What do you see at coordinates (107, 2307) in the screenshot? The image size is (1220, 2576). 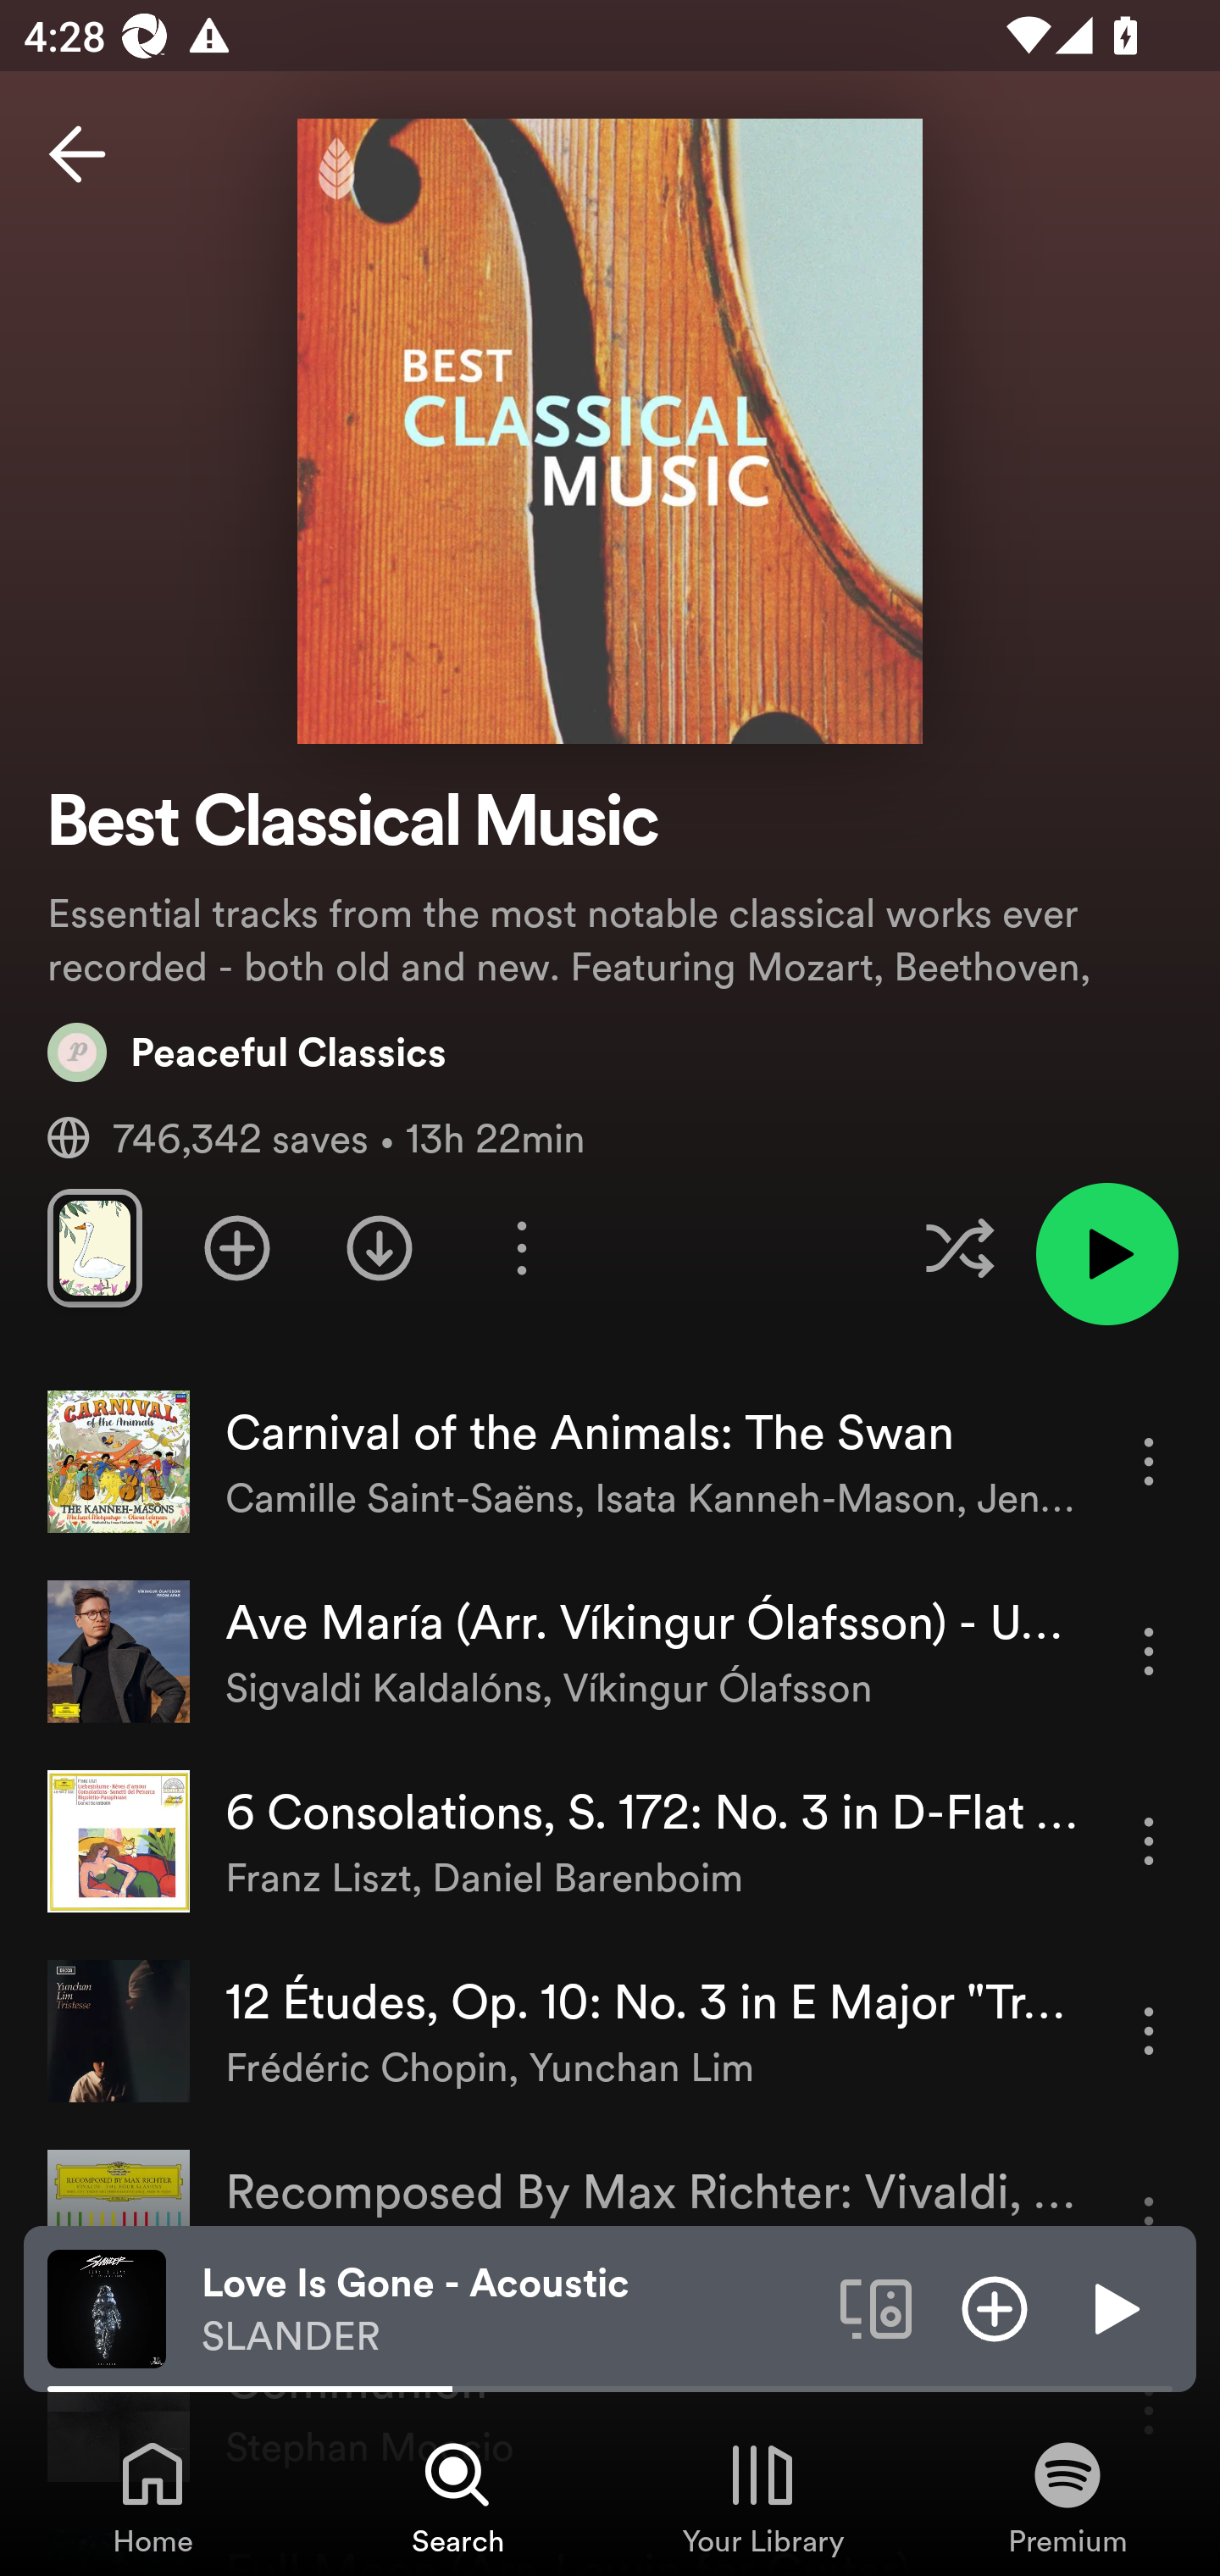 I see `The cover art of the currently playing track` at bounding box center [107, 2307].